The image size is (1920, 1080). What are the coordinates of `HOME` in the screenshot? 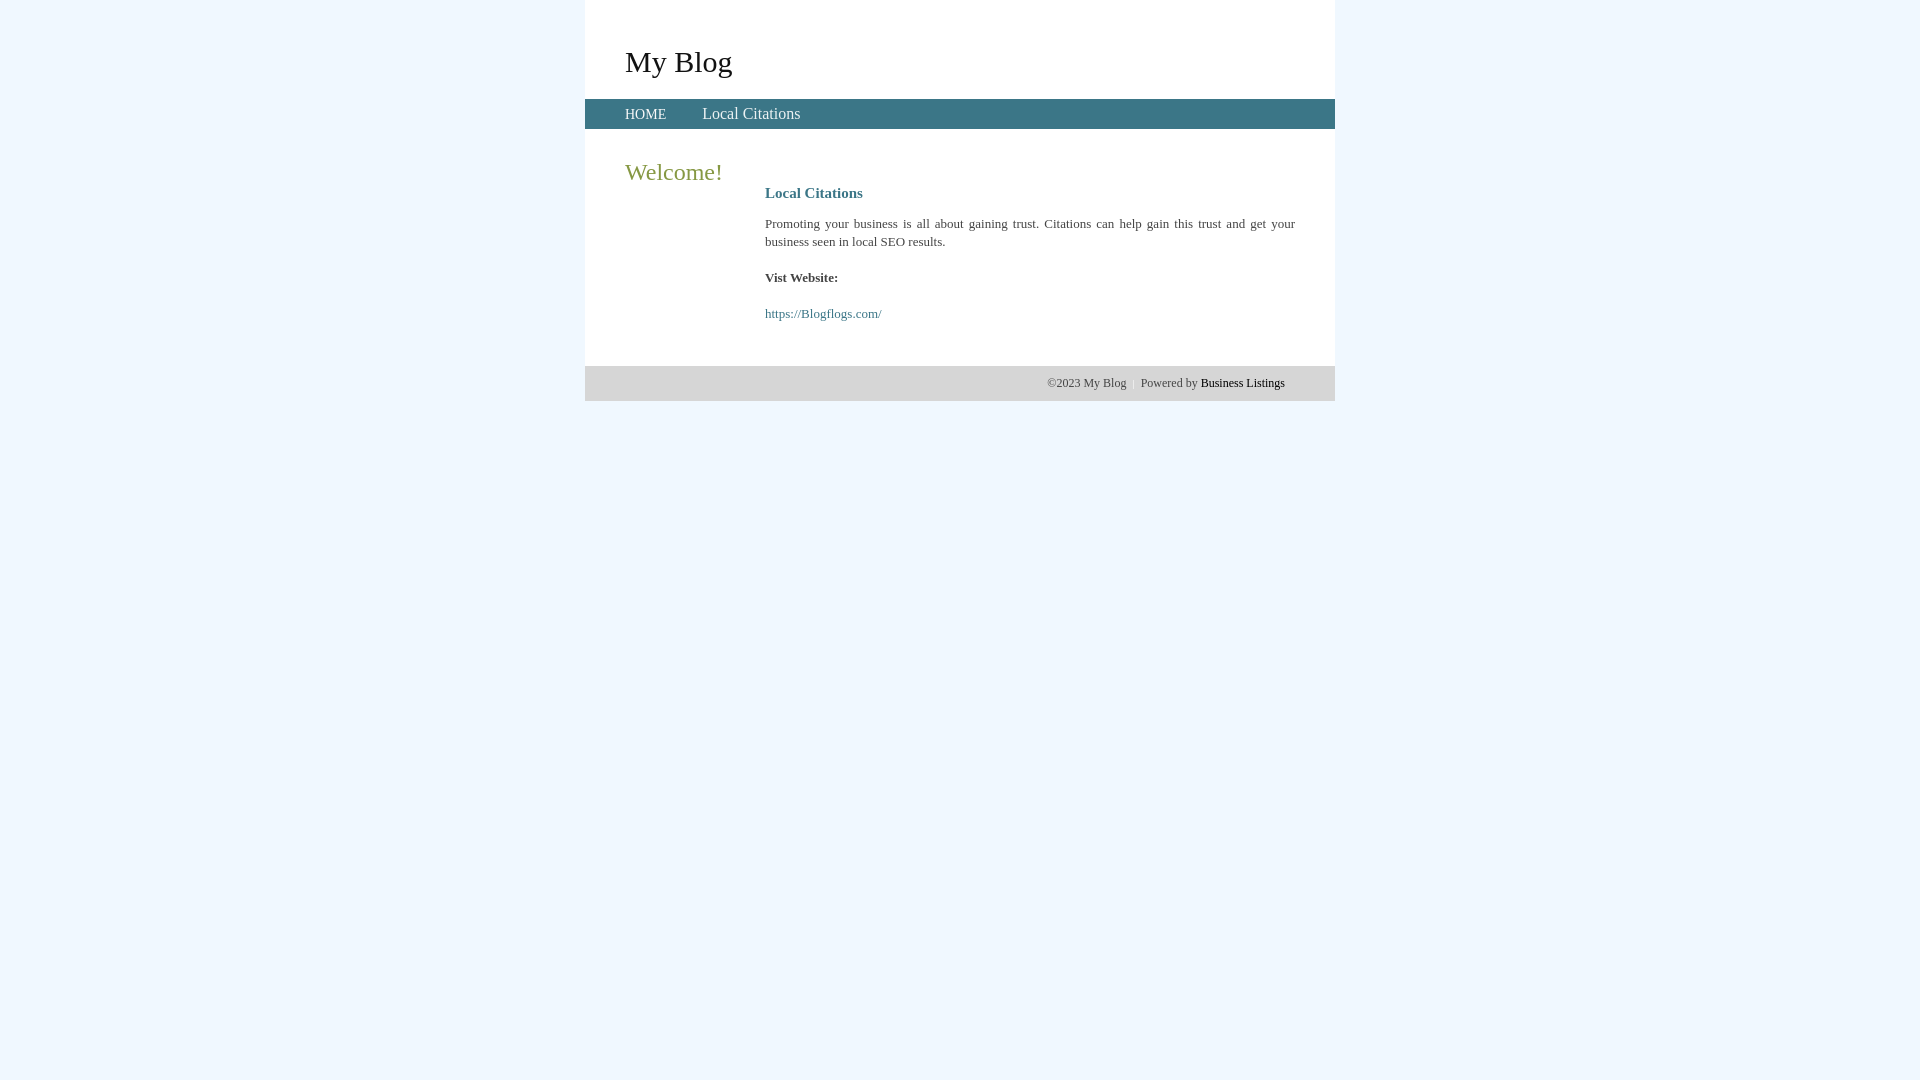 It's located at (646, 114).